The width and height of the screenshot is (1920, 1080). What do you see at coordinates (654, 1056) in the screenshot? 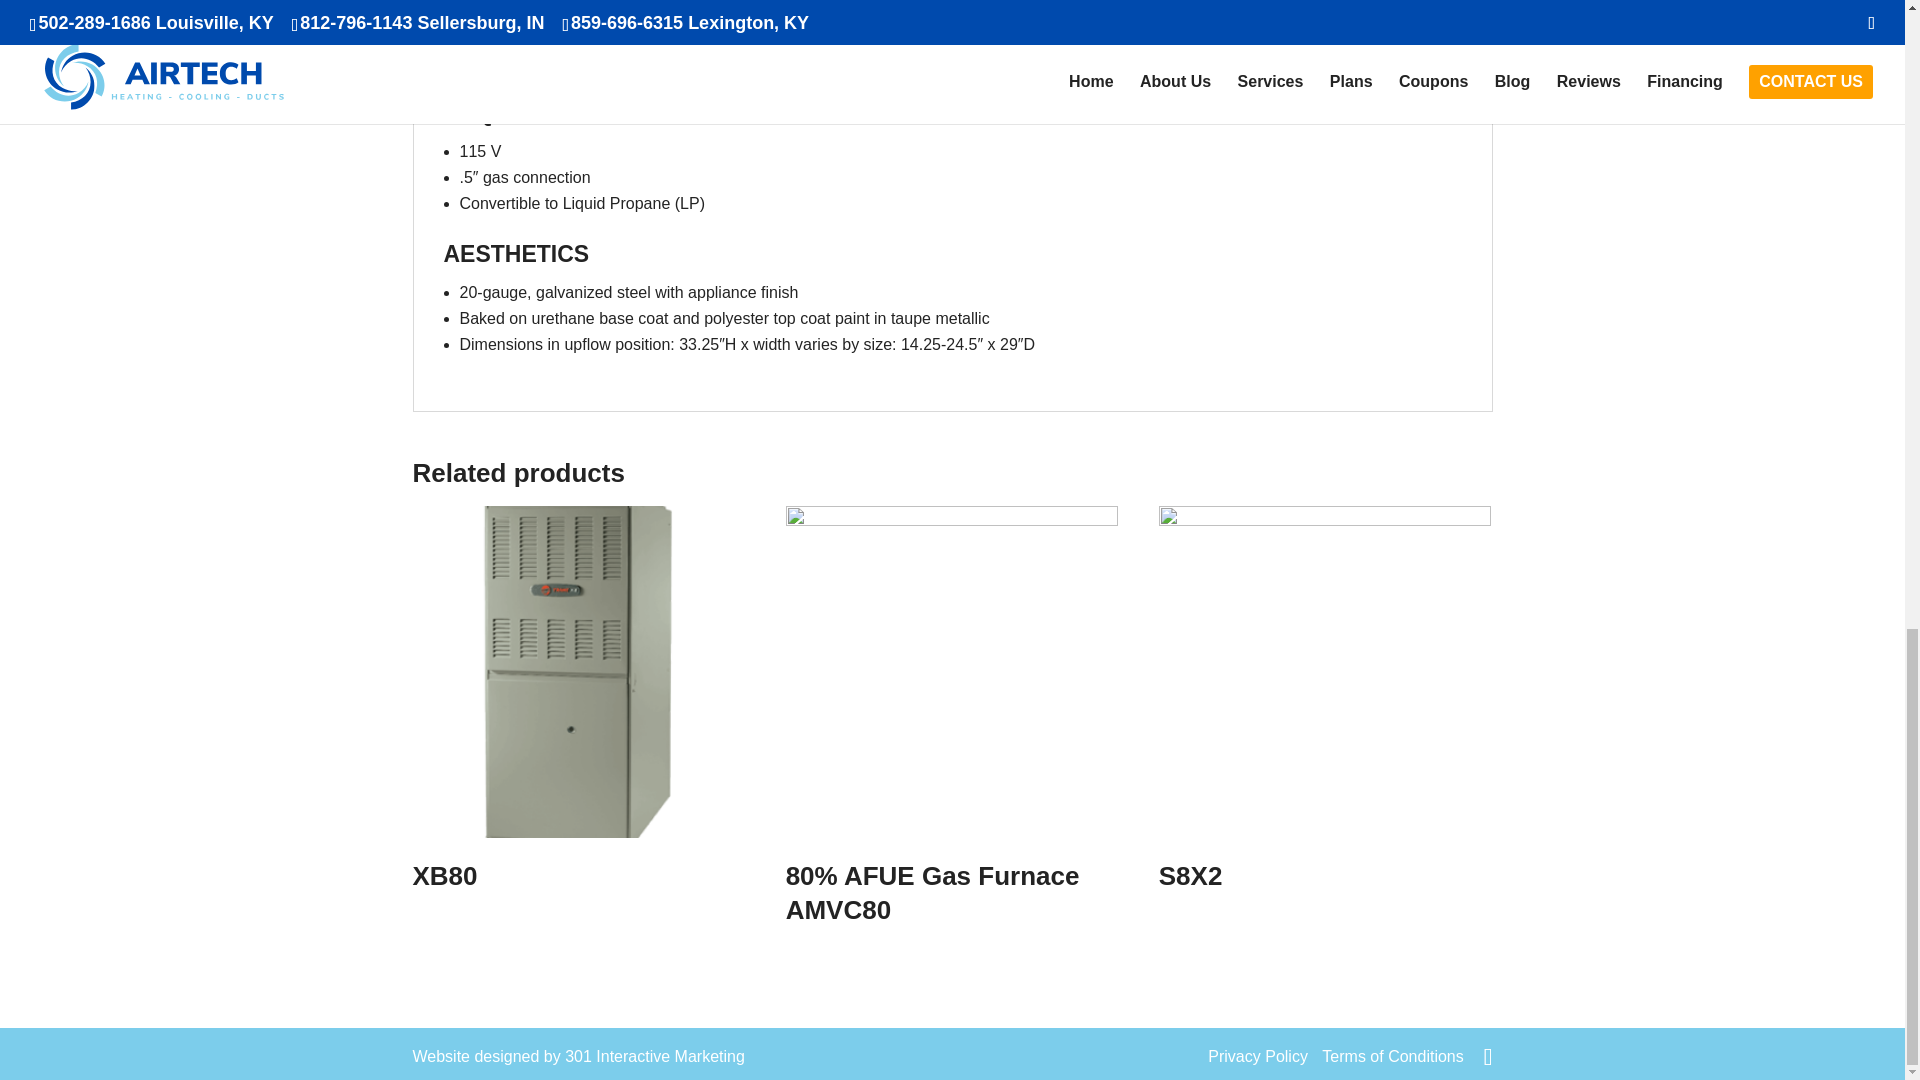
I see `301 Interactive Marketing` at bounding box center [654, 1056].